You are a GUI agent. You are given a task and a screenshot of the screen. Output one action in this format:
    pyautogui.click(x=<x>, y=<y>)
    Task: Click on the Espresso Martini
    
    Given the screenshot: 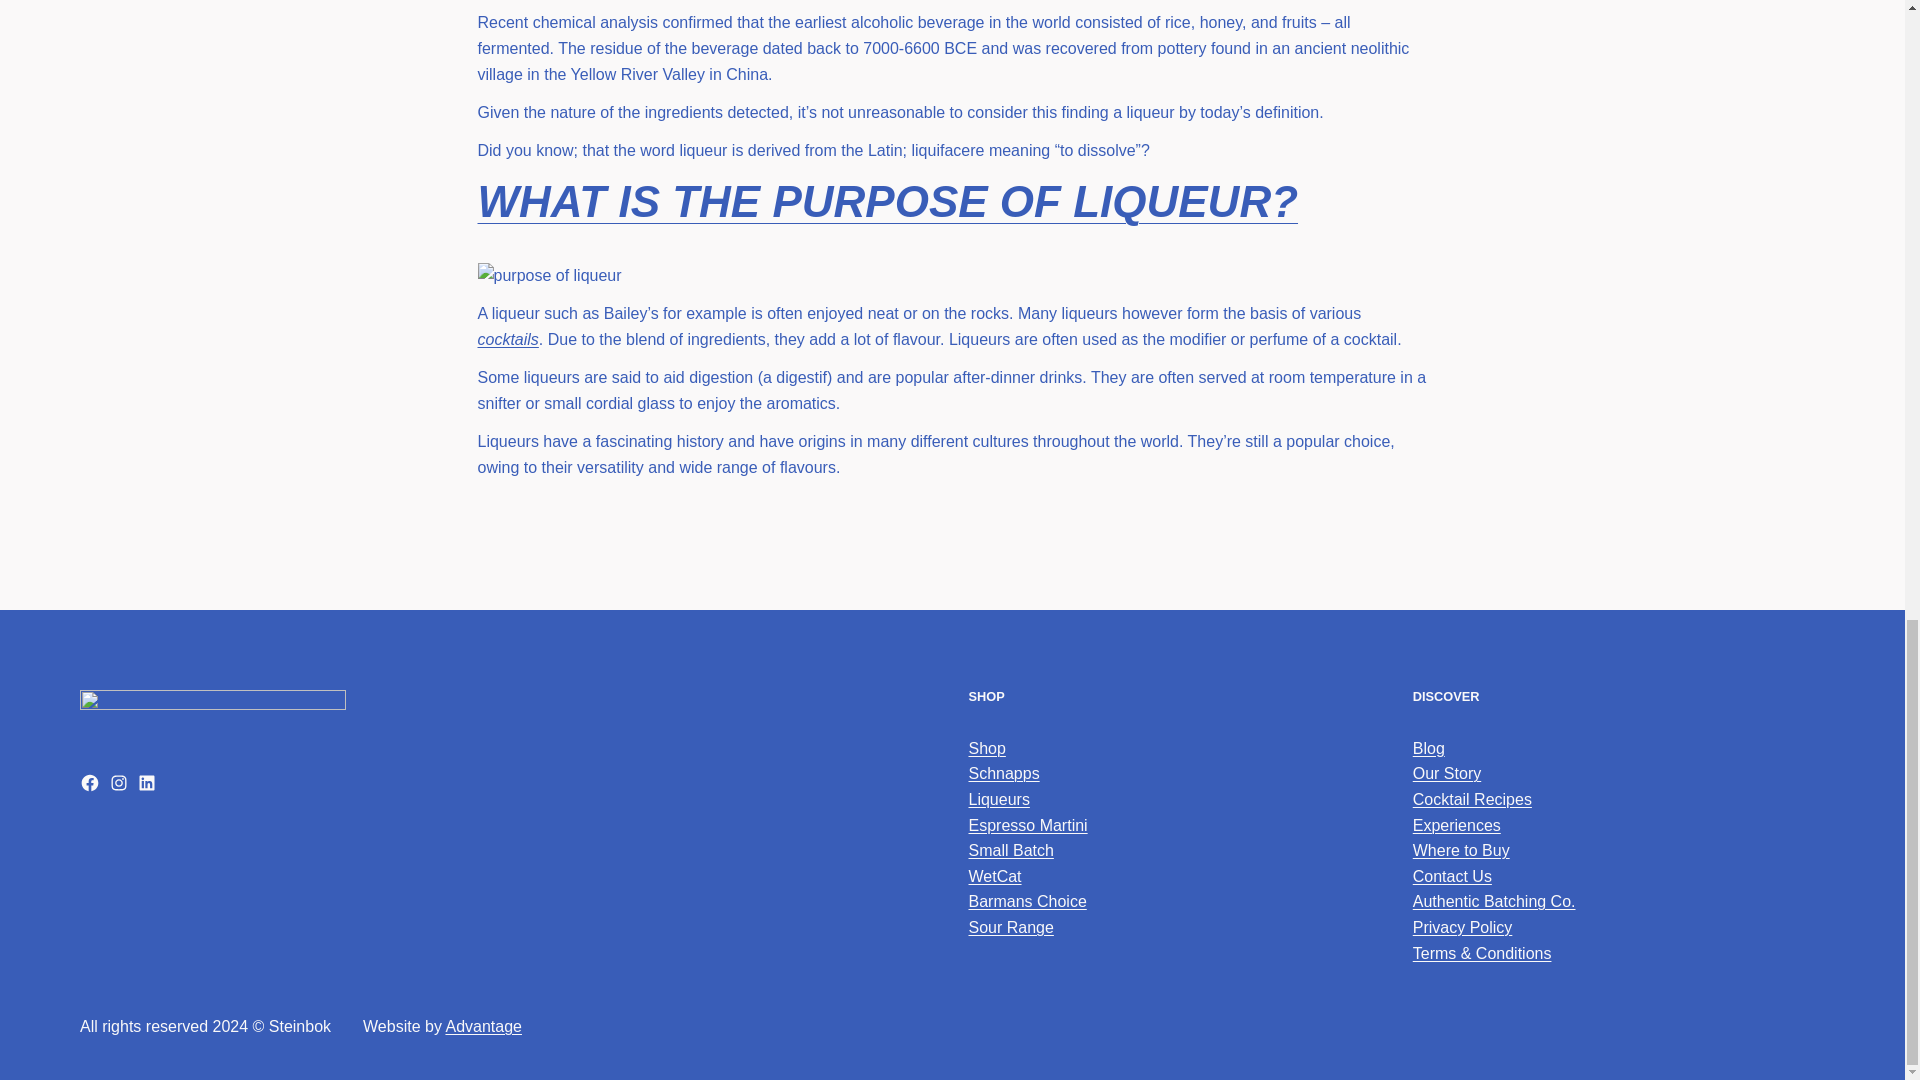 What is the action you would take?
    pyautogui.click(x=1026, y=824)
    